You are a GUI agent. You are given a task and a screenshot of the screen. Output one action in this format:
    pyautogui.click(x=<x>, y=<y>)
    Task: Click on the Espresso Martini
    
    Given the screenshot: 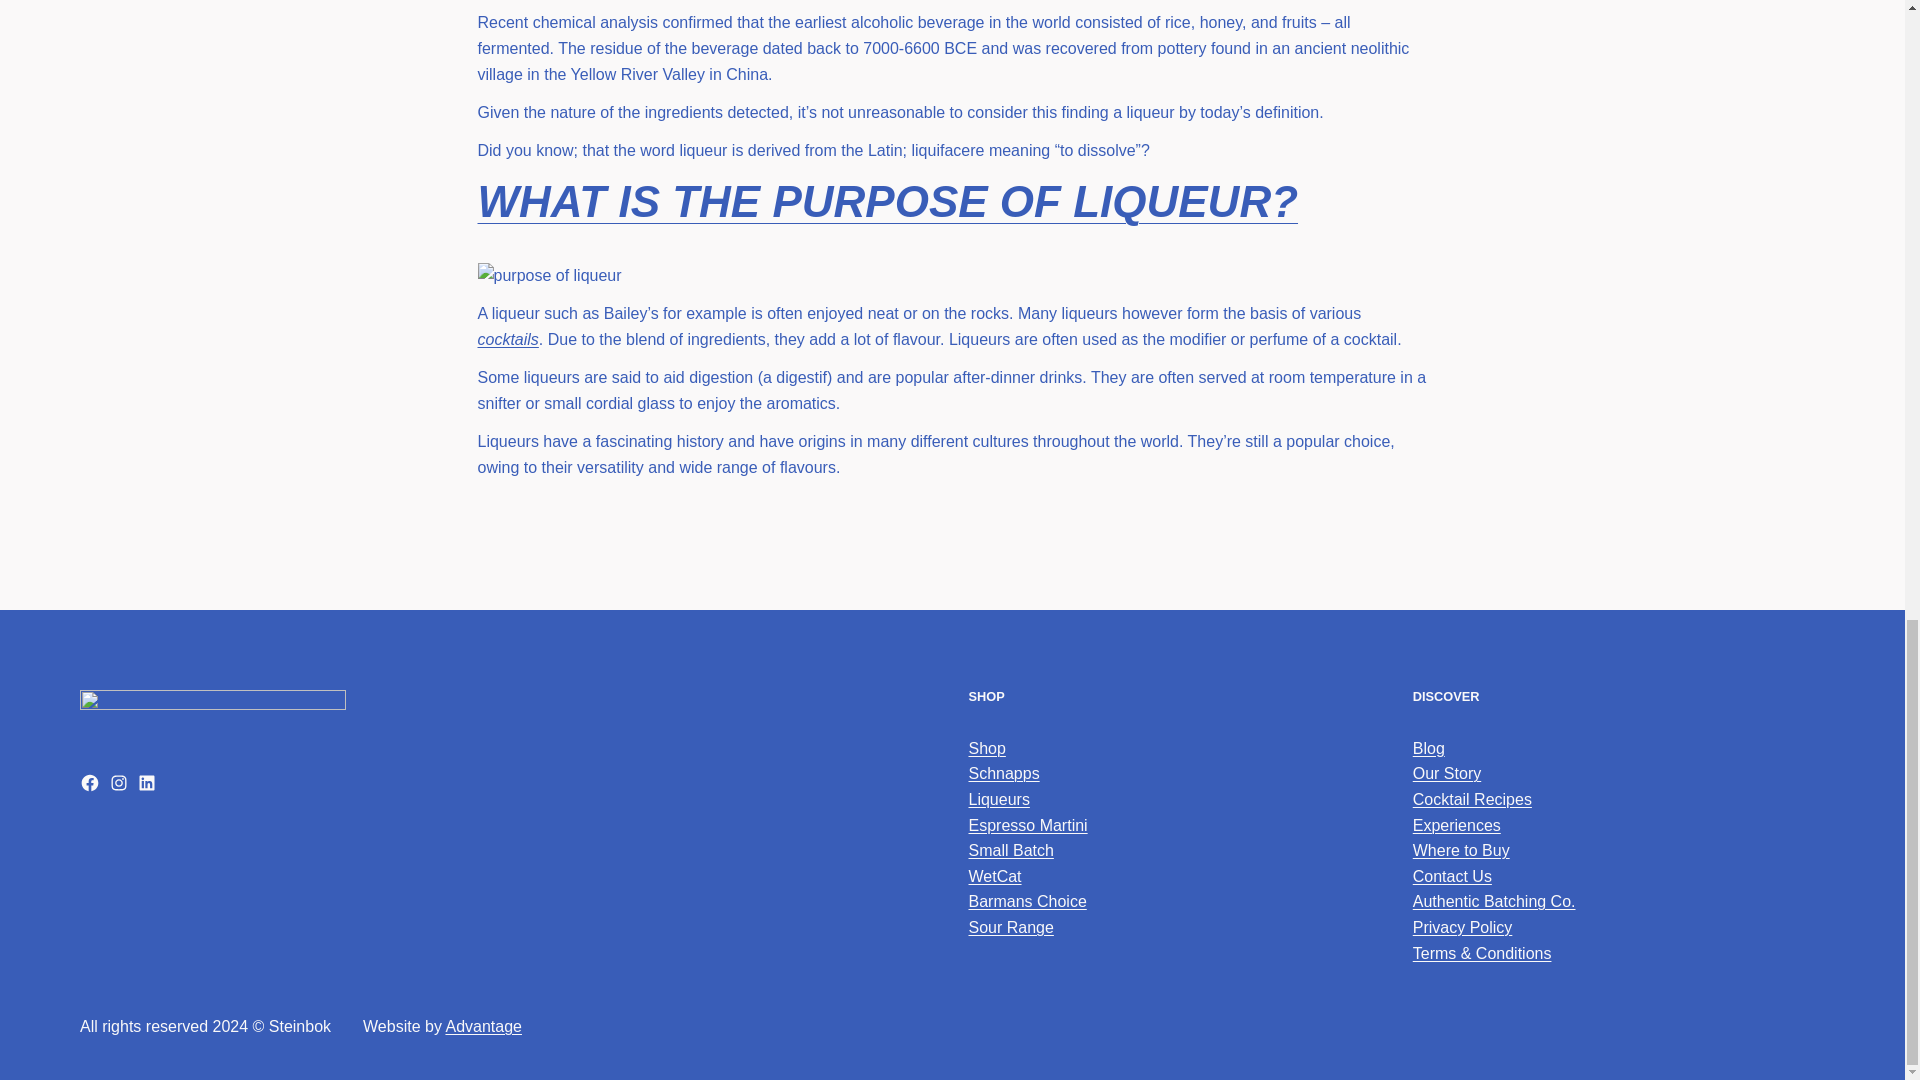 What is the action you would take?
    pyautogui.click(x=1026, y=824)
    